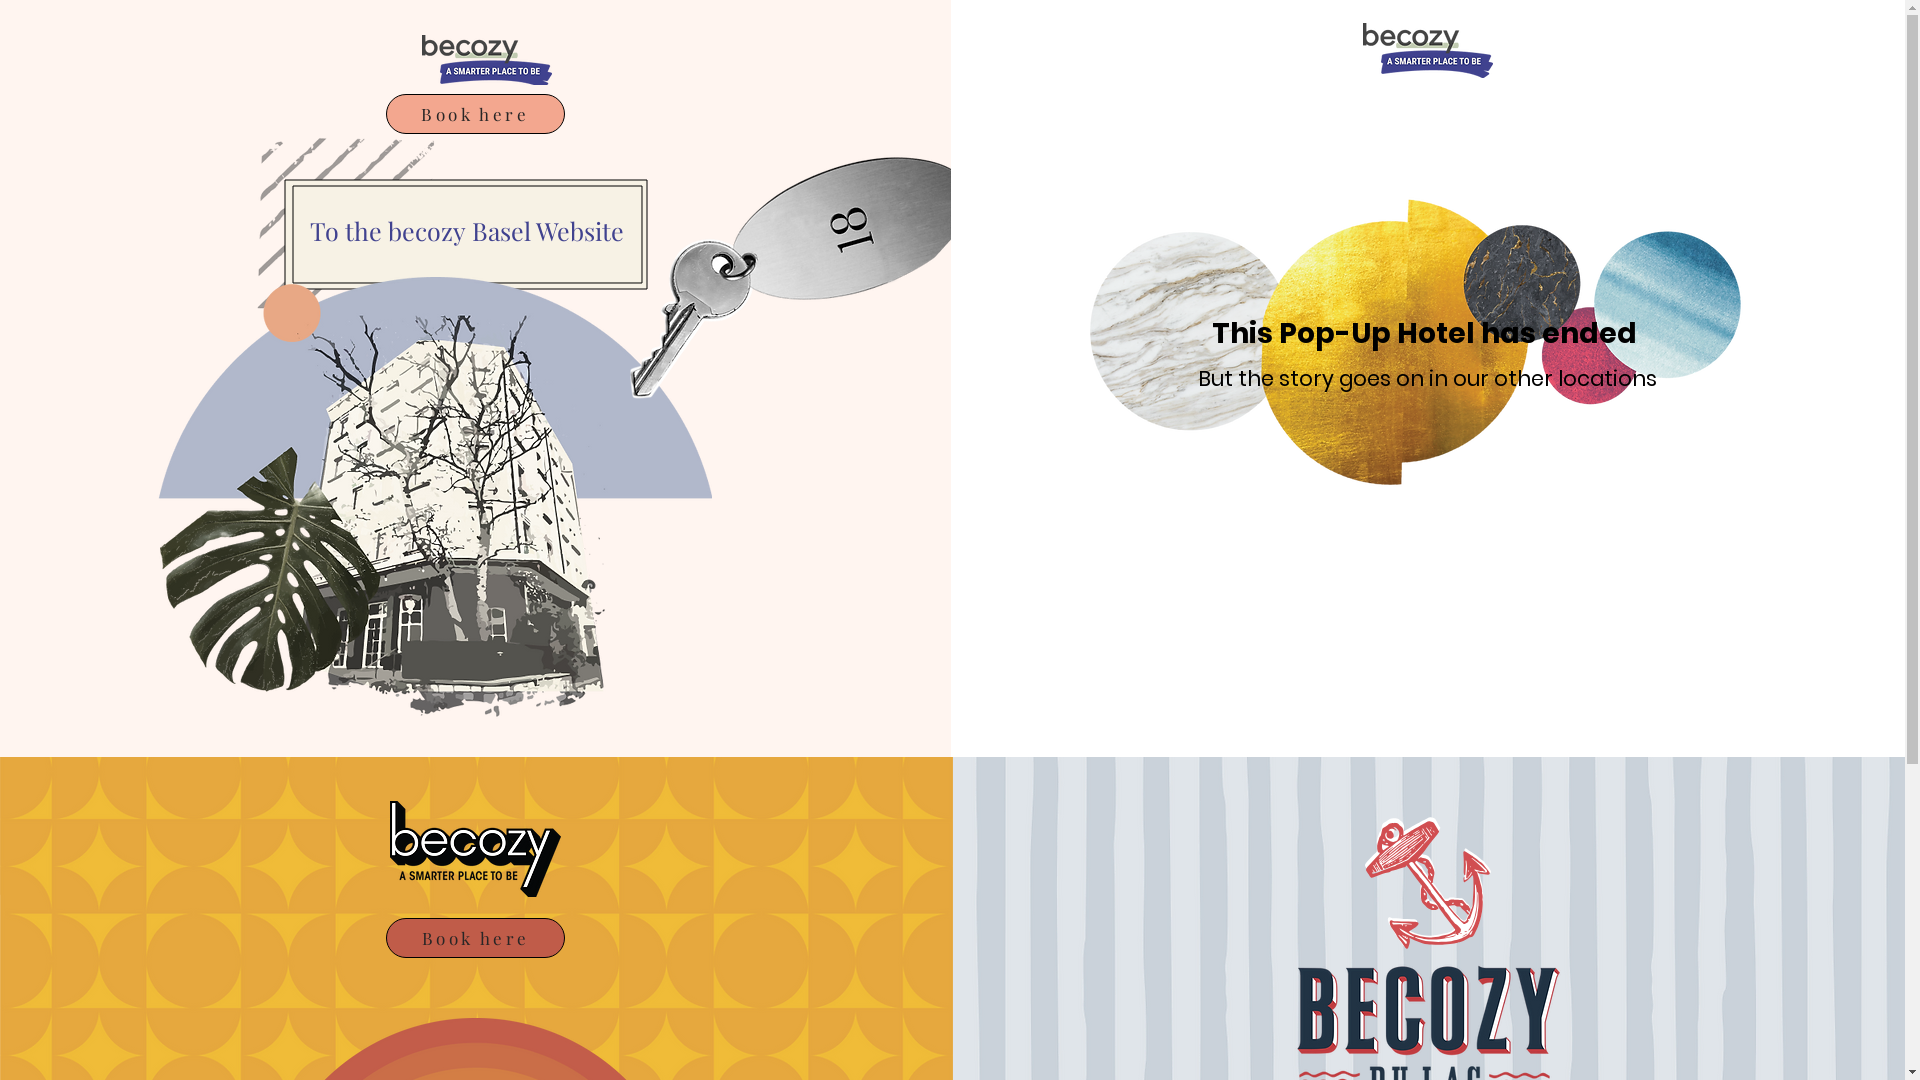 The width and height of the screenshot is (1920, 1080). What do you see at coordinates (476, 938) in the screenshot?
I see `Book here` at bounding box center [476, 938].